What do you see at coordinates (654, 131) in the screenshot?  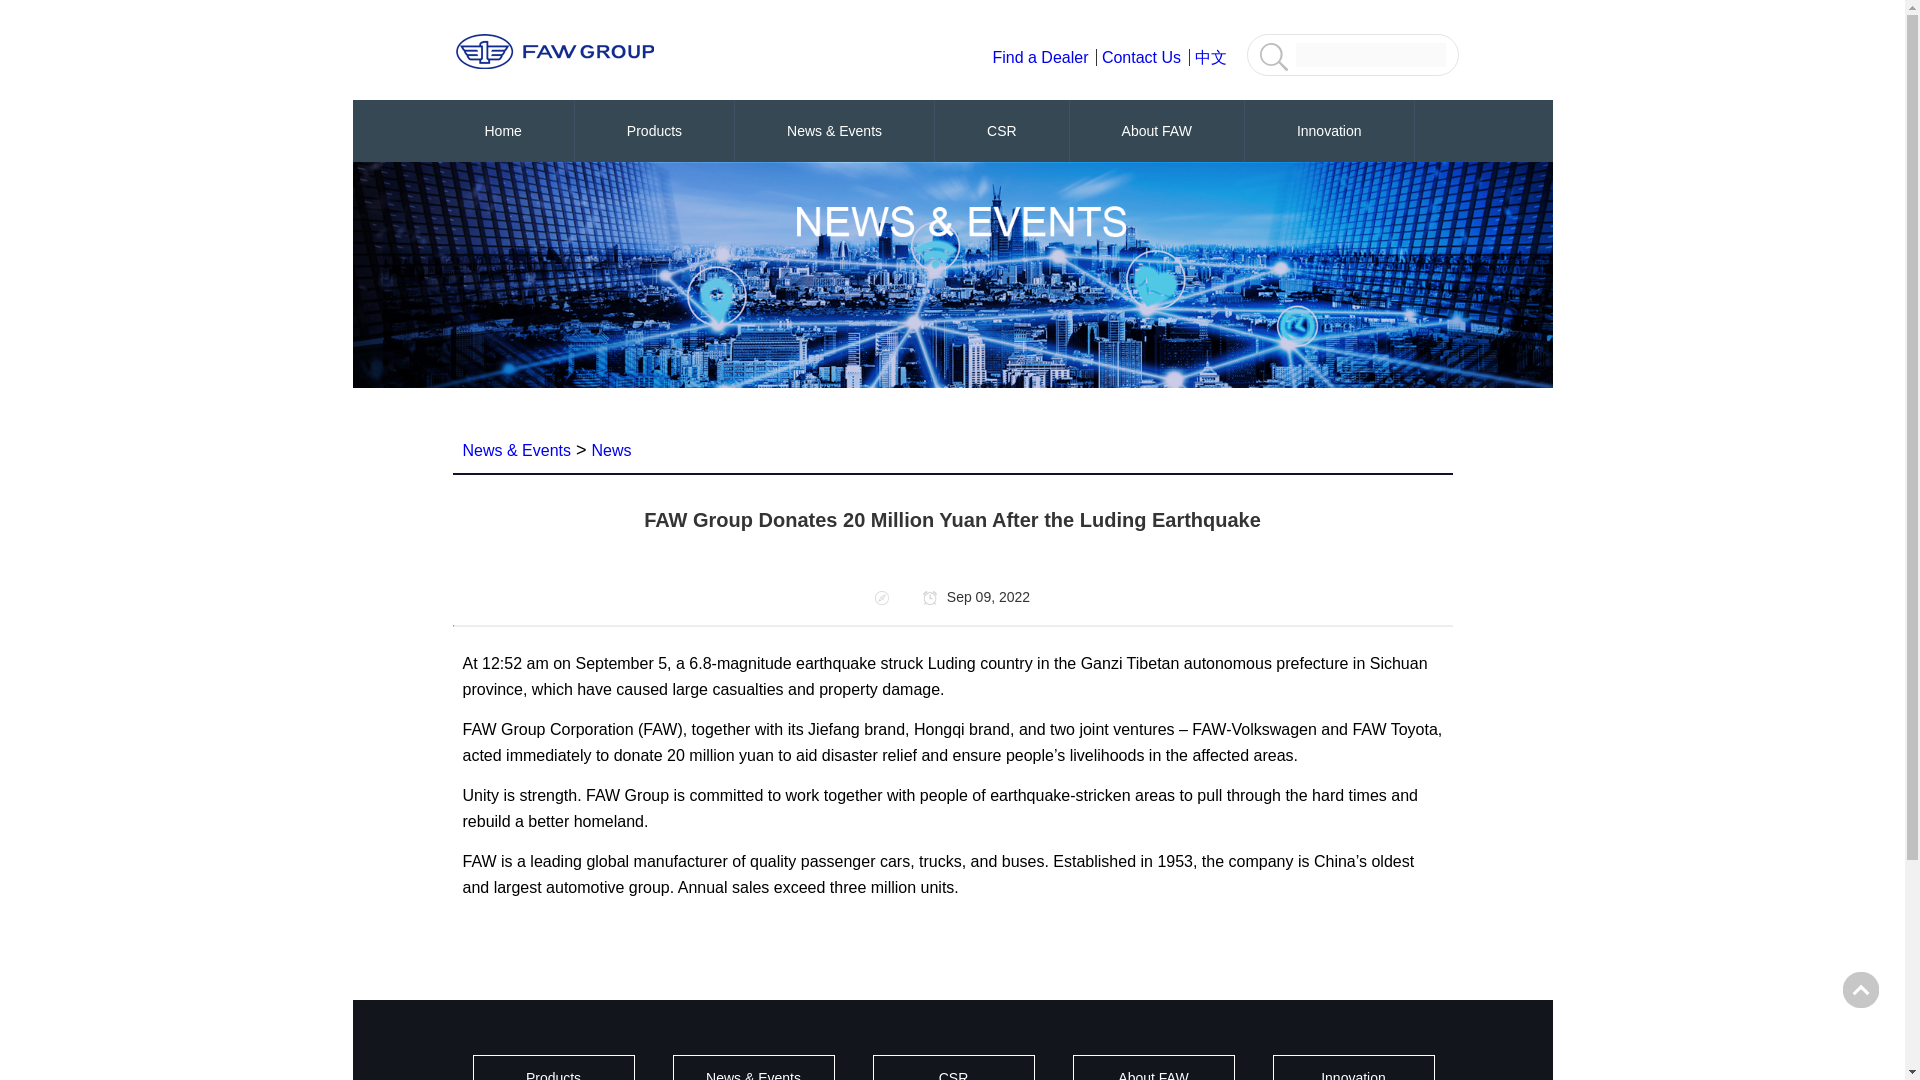 I see `Products` at bounding box center [654, 131].